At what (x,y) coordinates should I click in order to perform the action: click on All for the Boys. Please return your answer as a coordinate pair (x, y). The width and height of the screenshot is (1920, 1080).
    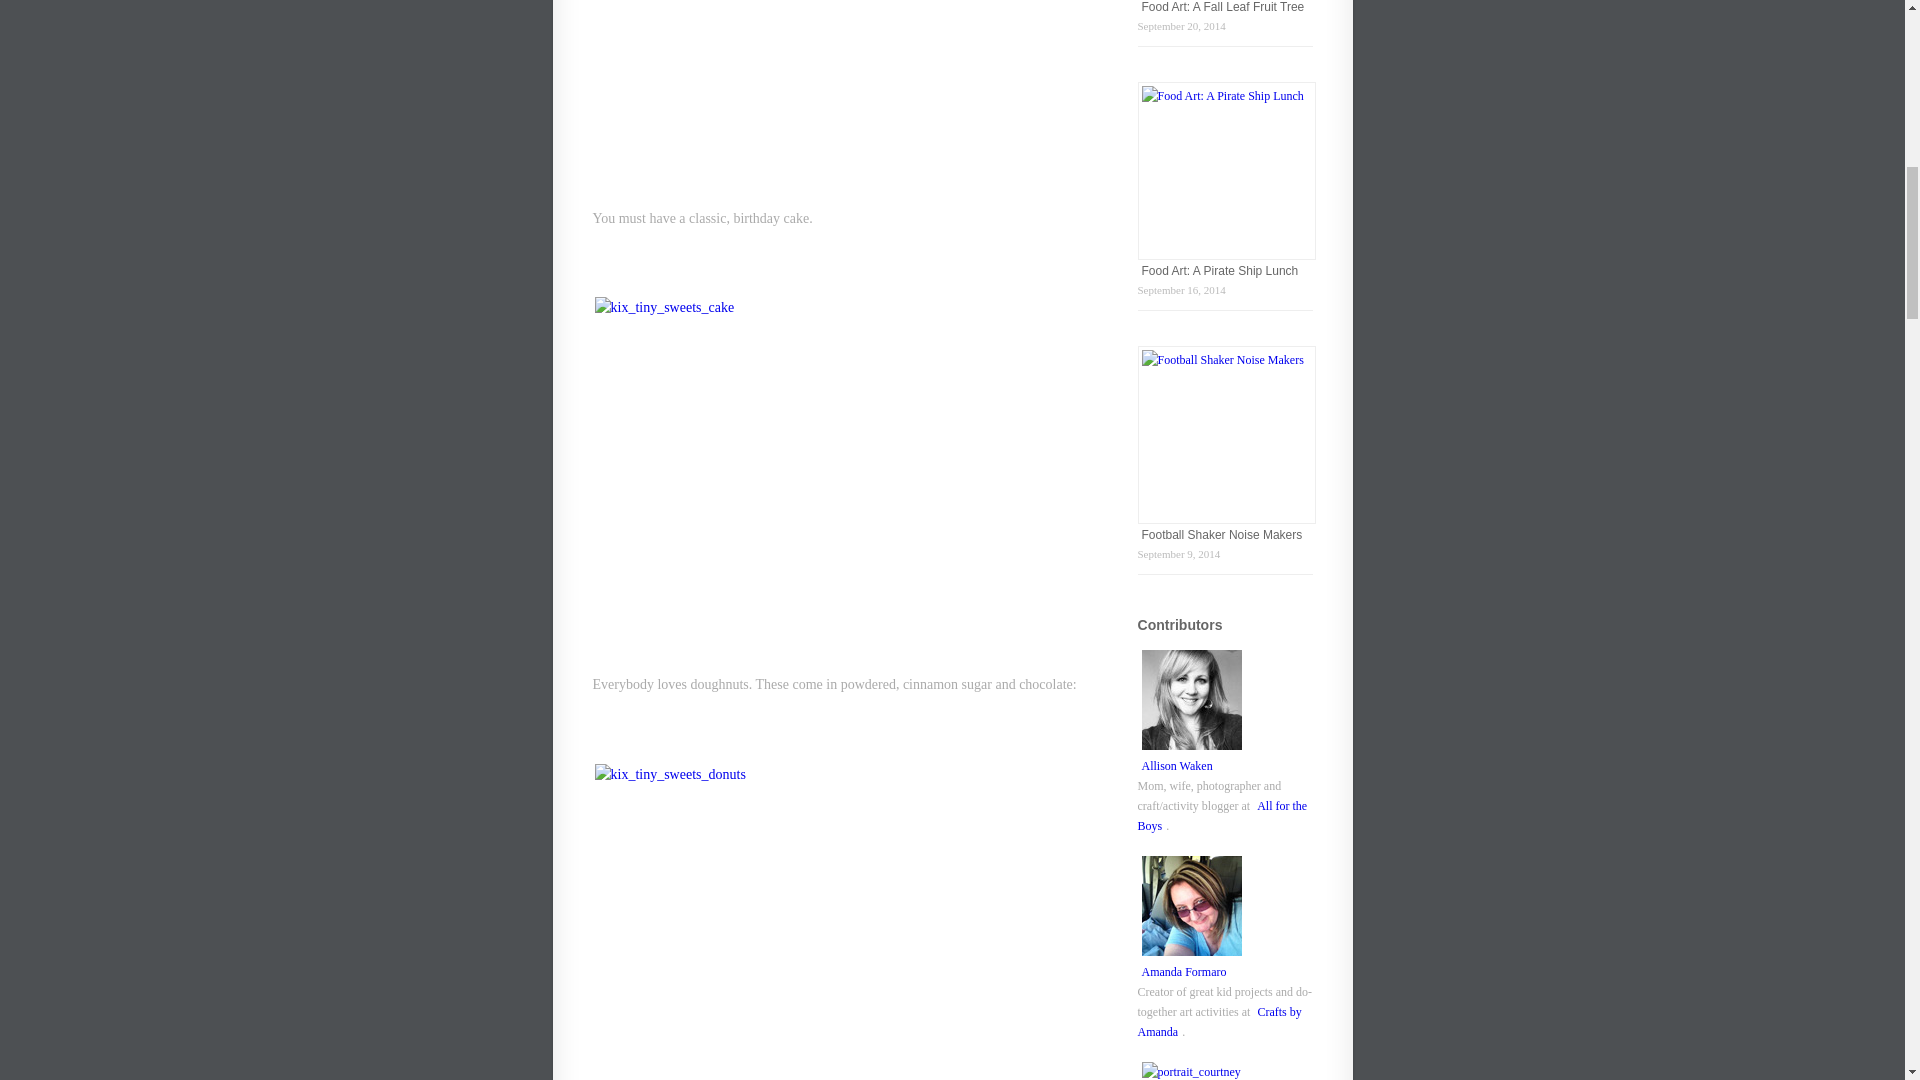
    Looking at the image, I should click on (1222, 816).